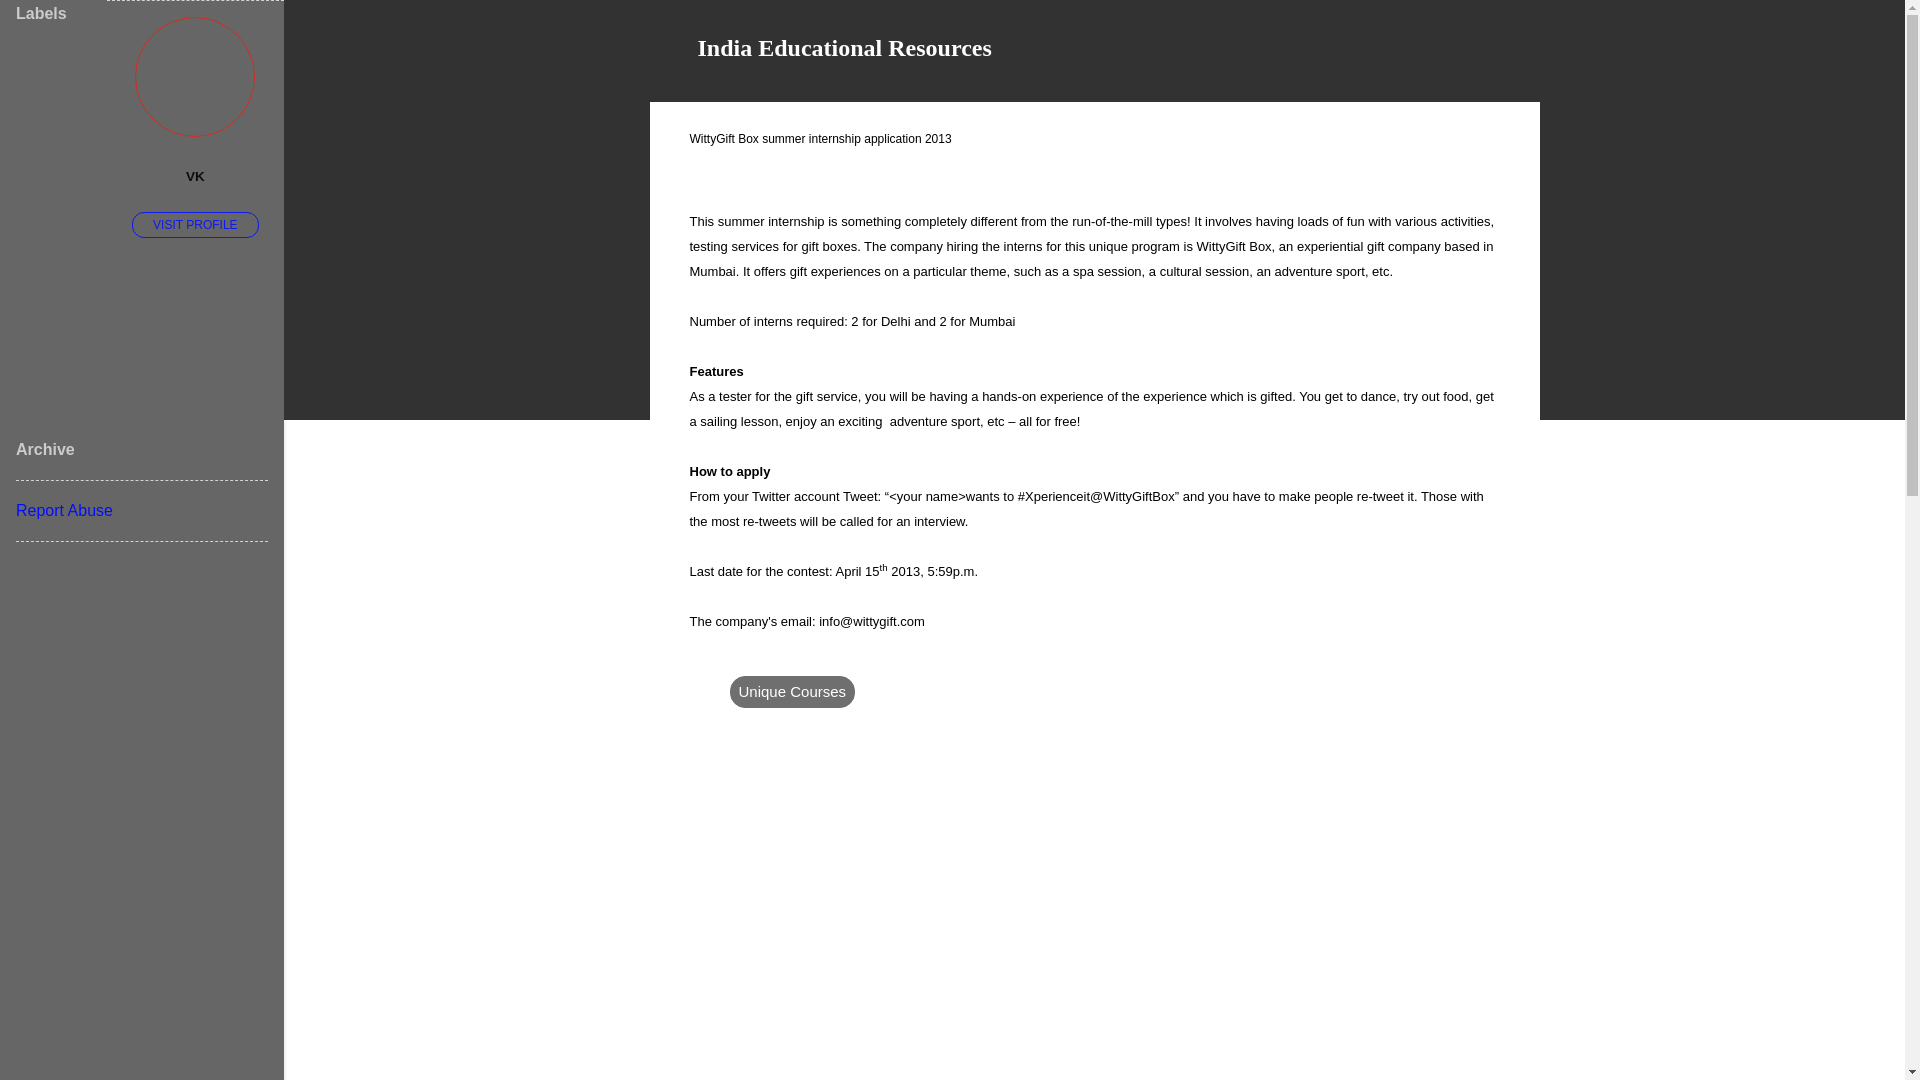 The height and width of the screenshot is (1080, 1920). What do you see at coordinates (736, 174) in the screenshot?
I see `April 11, 2013` at bounding box center [736, 174].